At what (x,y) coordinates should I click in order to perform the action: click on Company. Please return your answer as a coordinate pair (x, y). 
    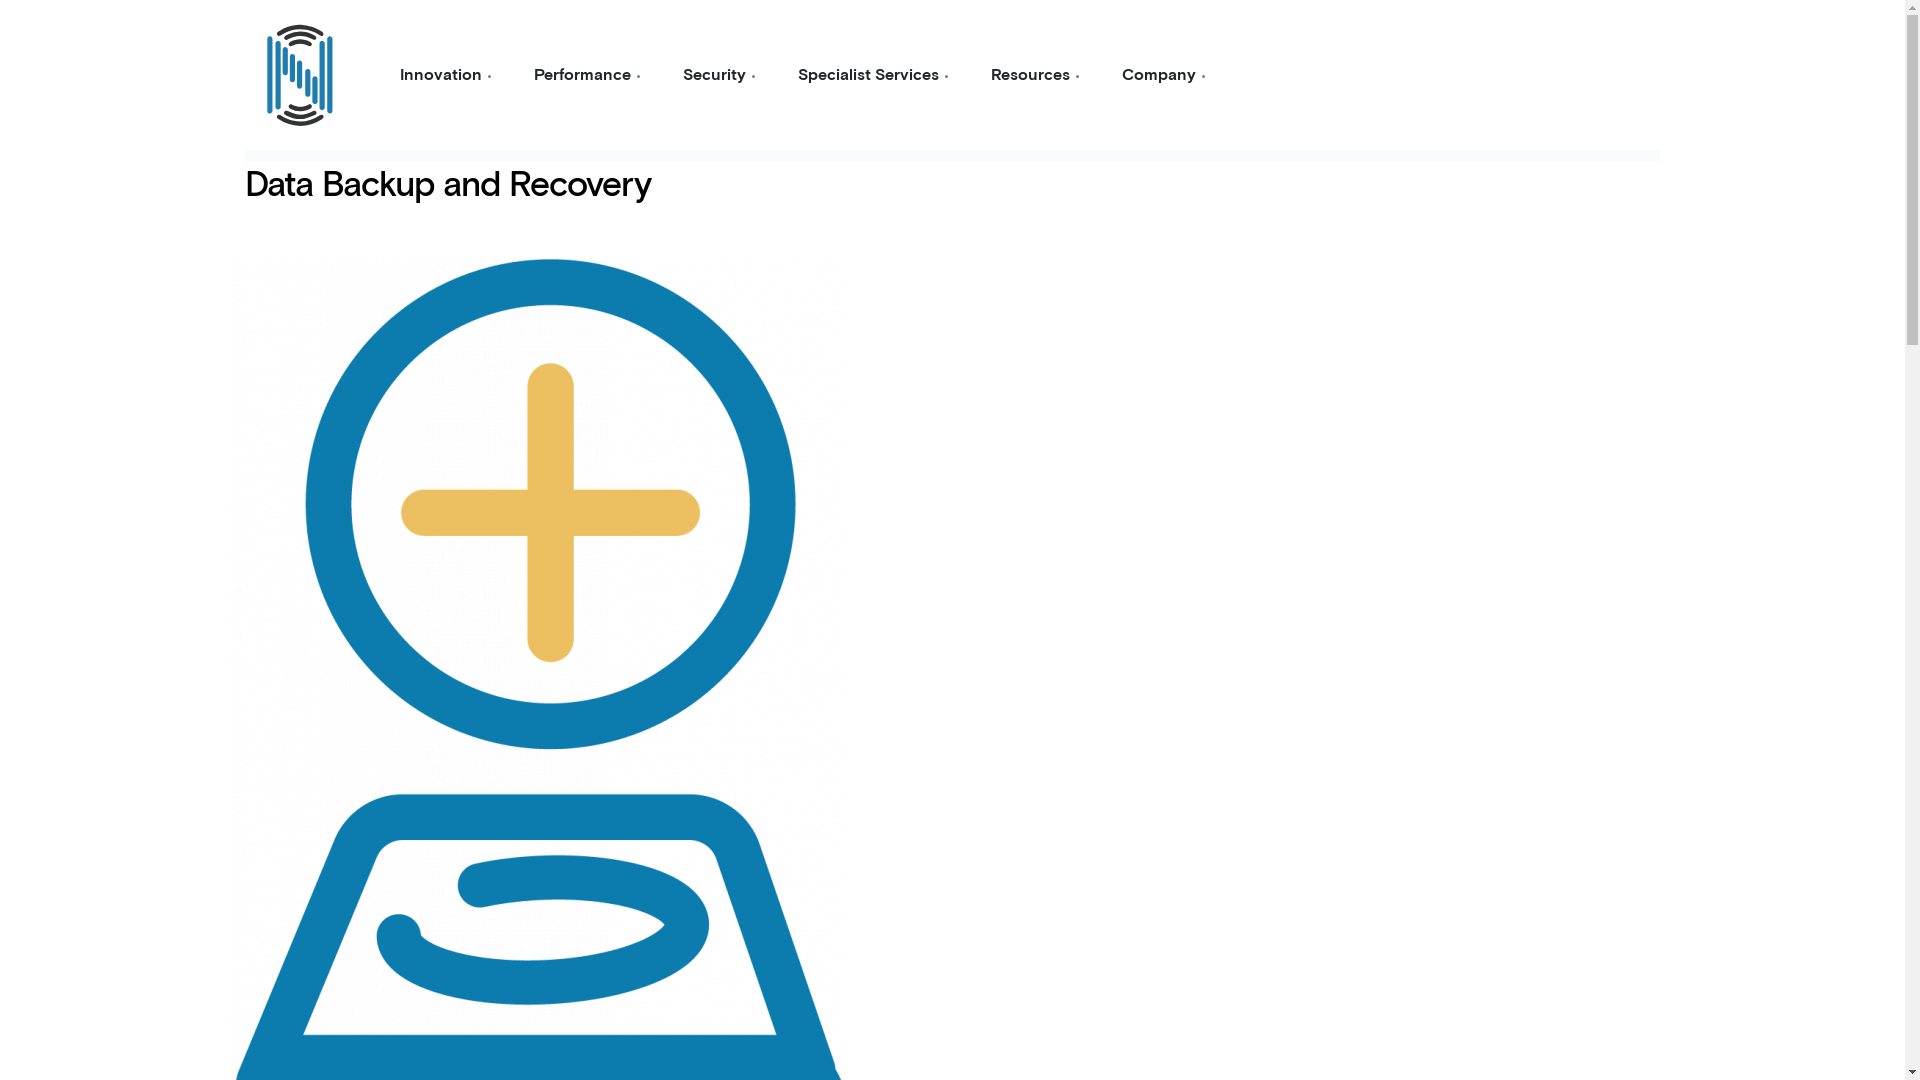
    Looking at the image, I should click on (1167, 76).